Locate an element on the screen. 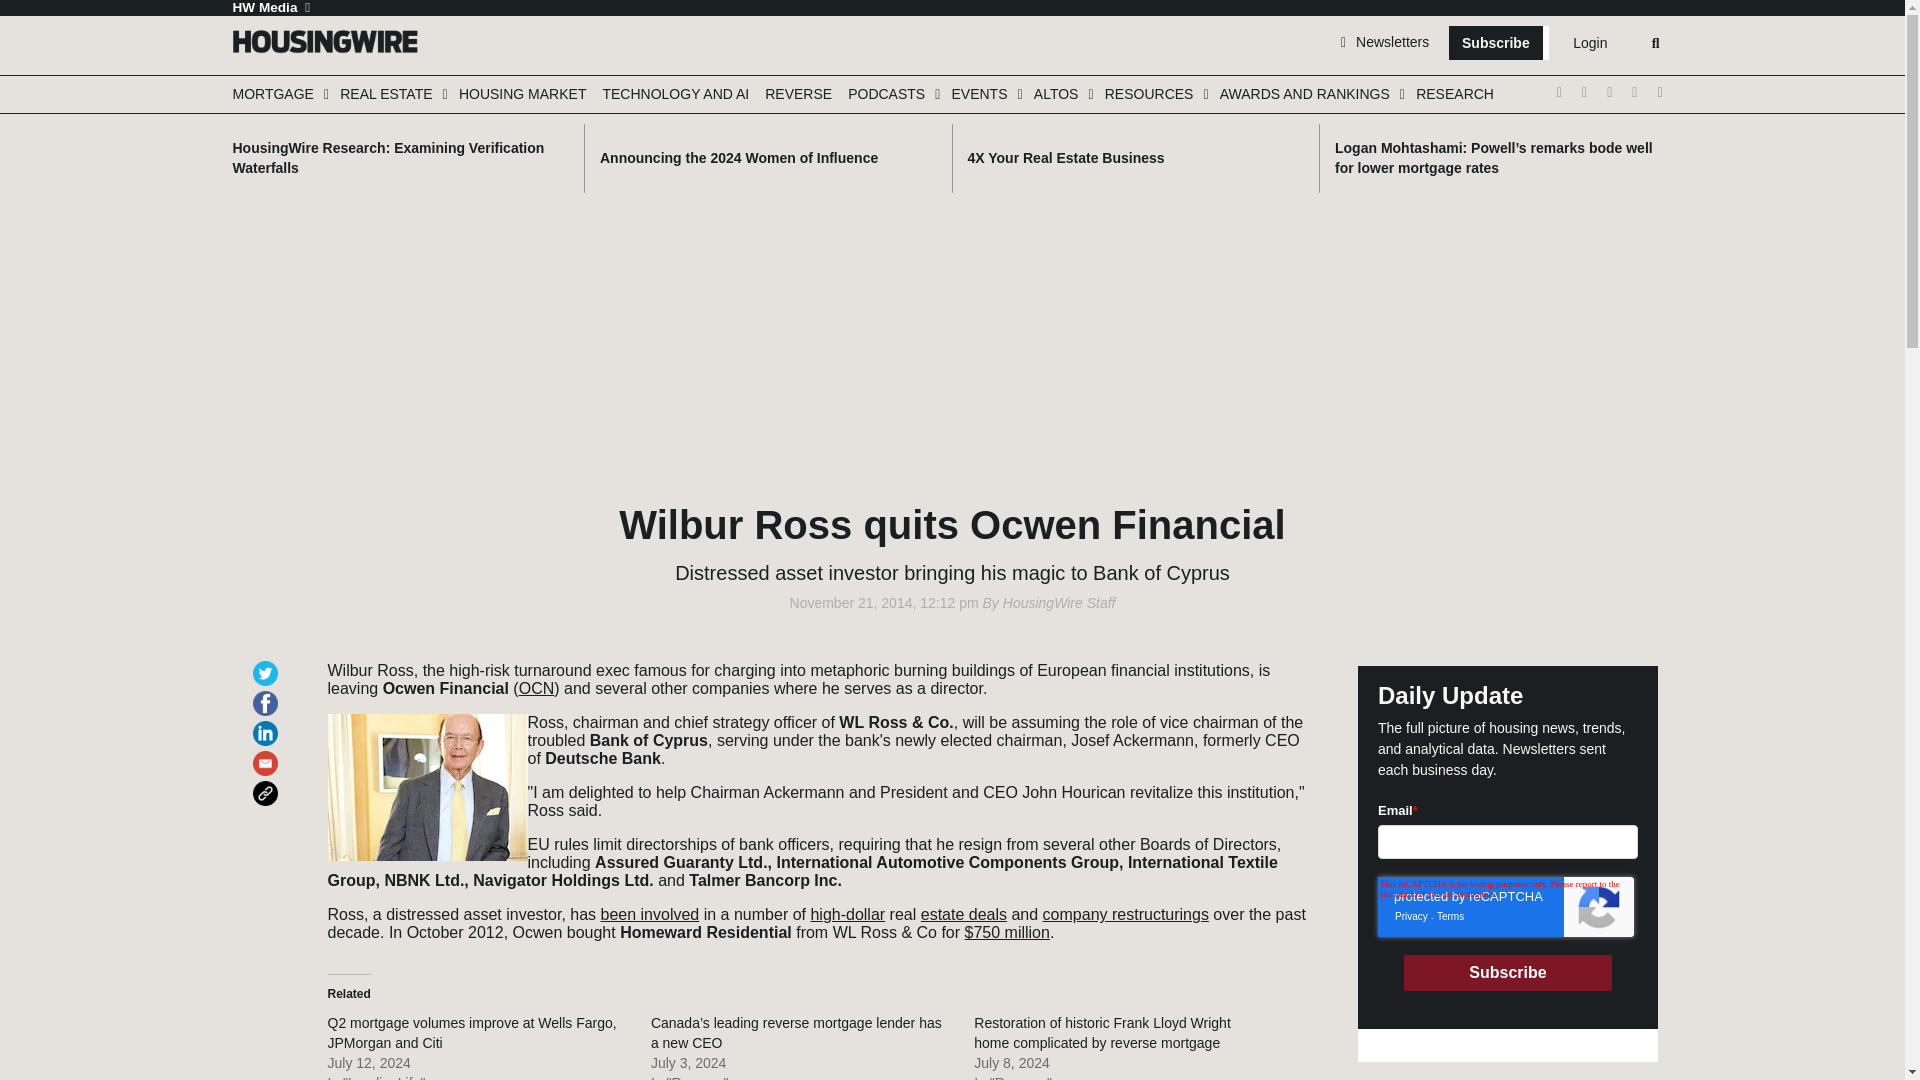 The width and height of the screenshot is (1920, 1080). Click to email a link to a friend is located at coordinates (268, 754).